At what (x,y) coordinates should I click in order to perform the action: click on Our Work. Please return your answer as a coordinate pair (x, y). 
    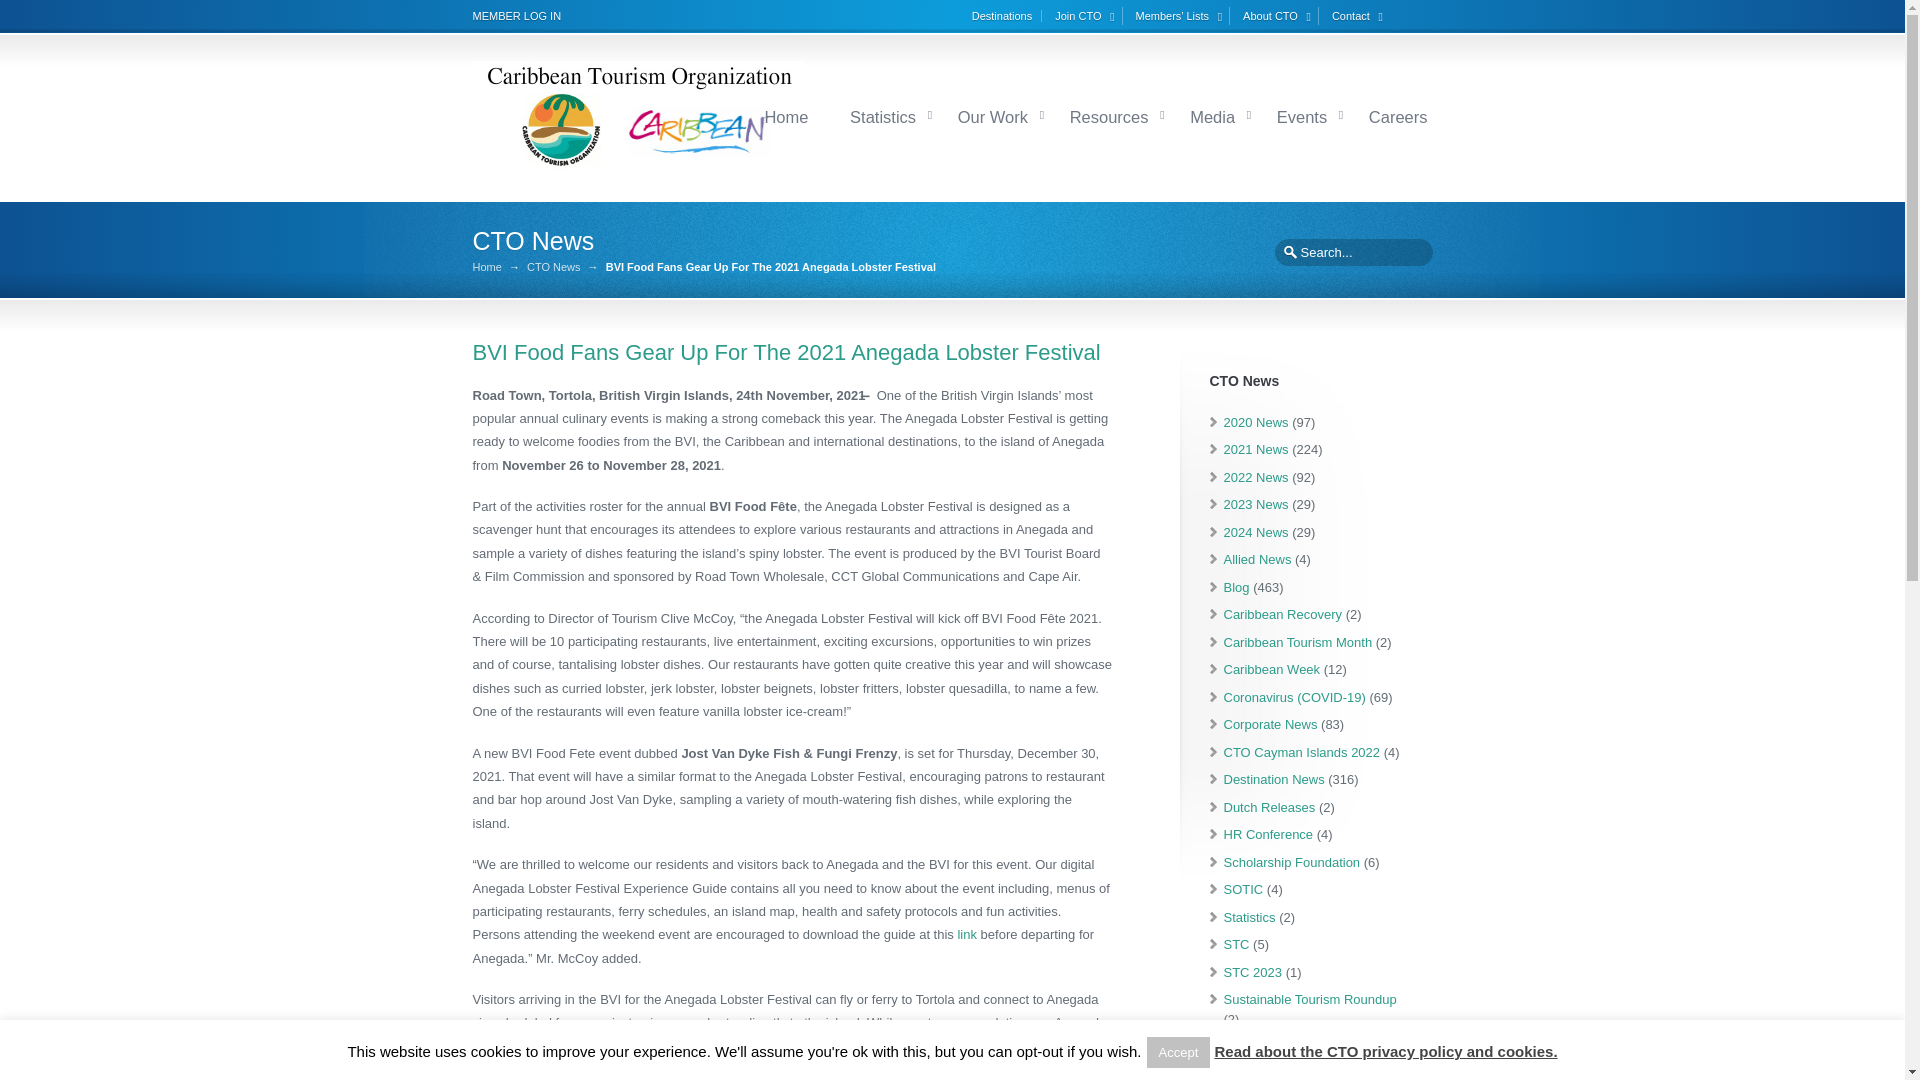
    Looking at the image, I should click on (992, 116).